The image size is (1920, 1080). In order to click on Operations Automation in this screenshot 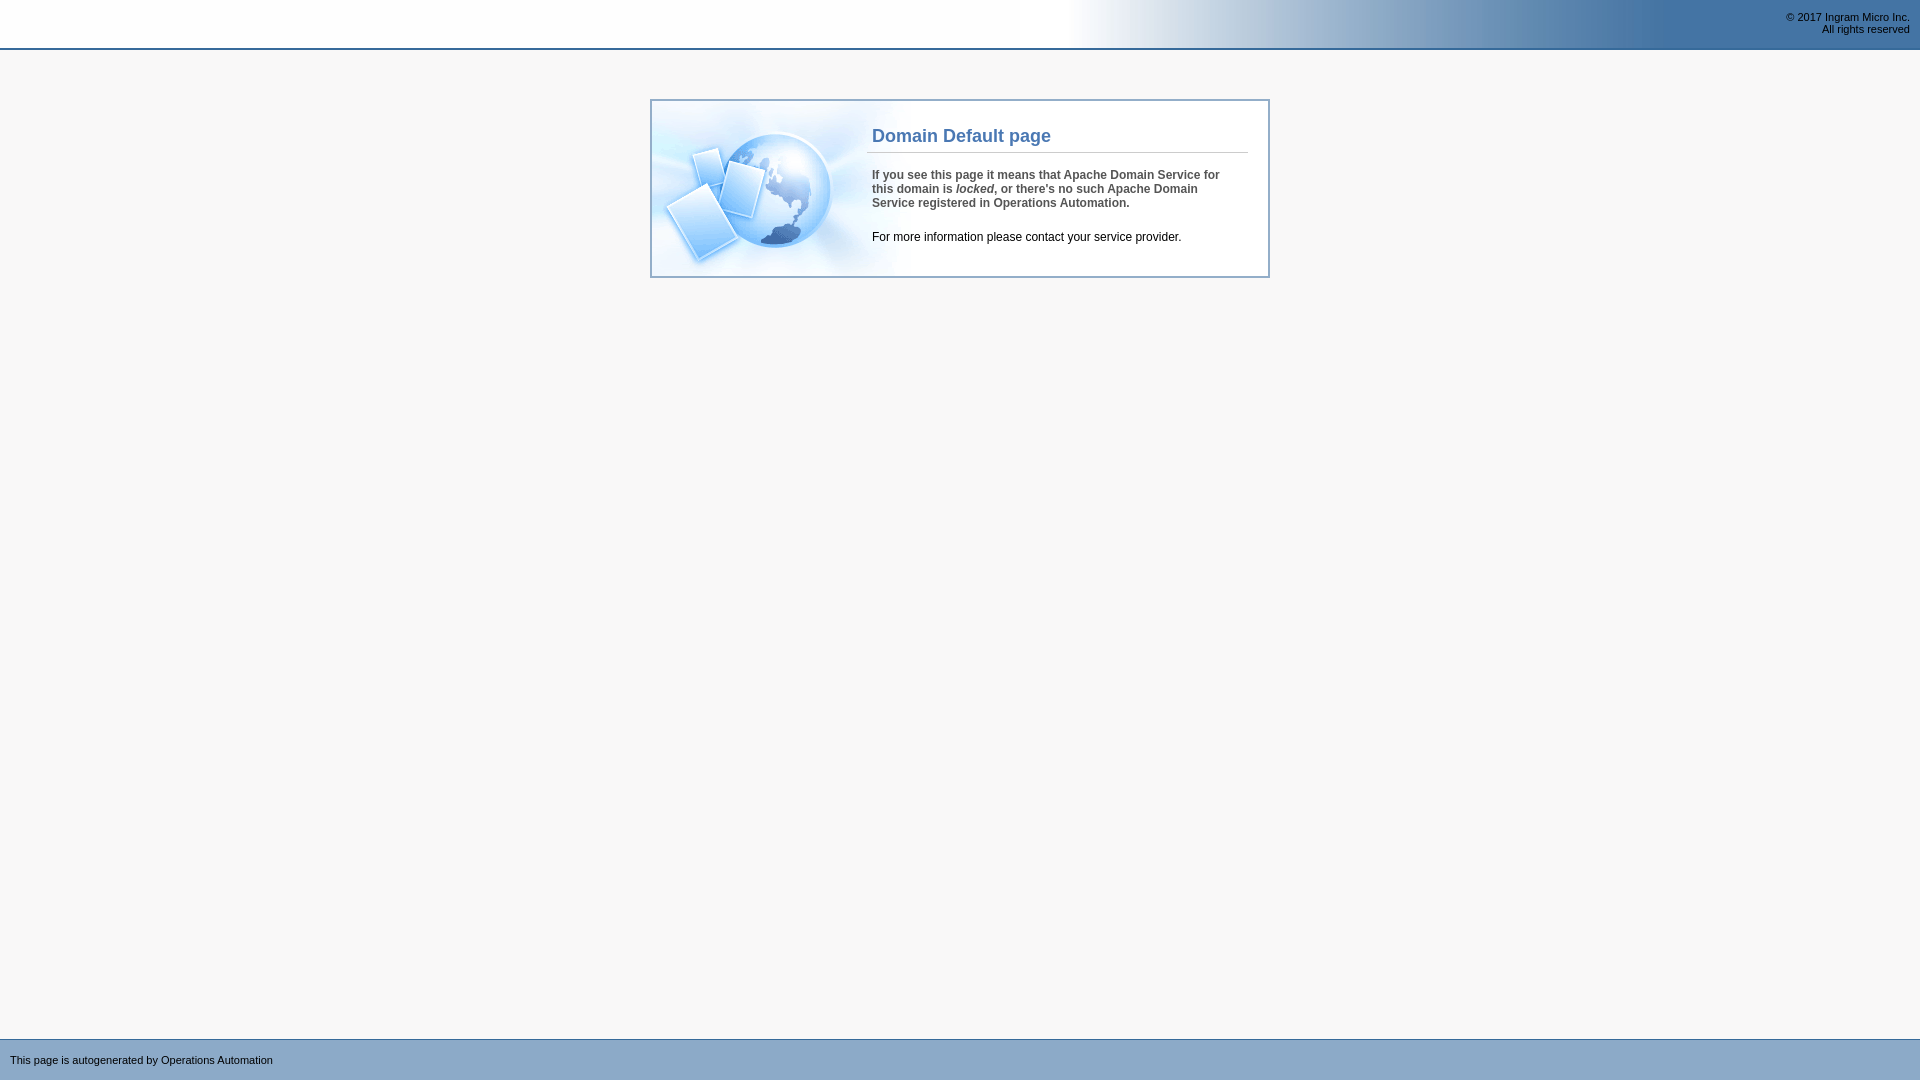, I will do `click(52, 25)`.